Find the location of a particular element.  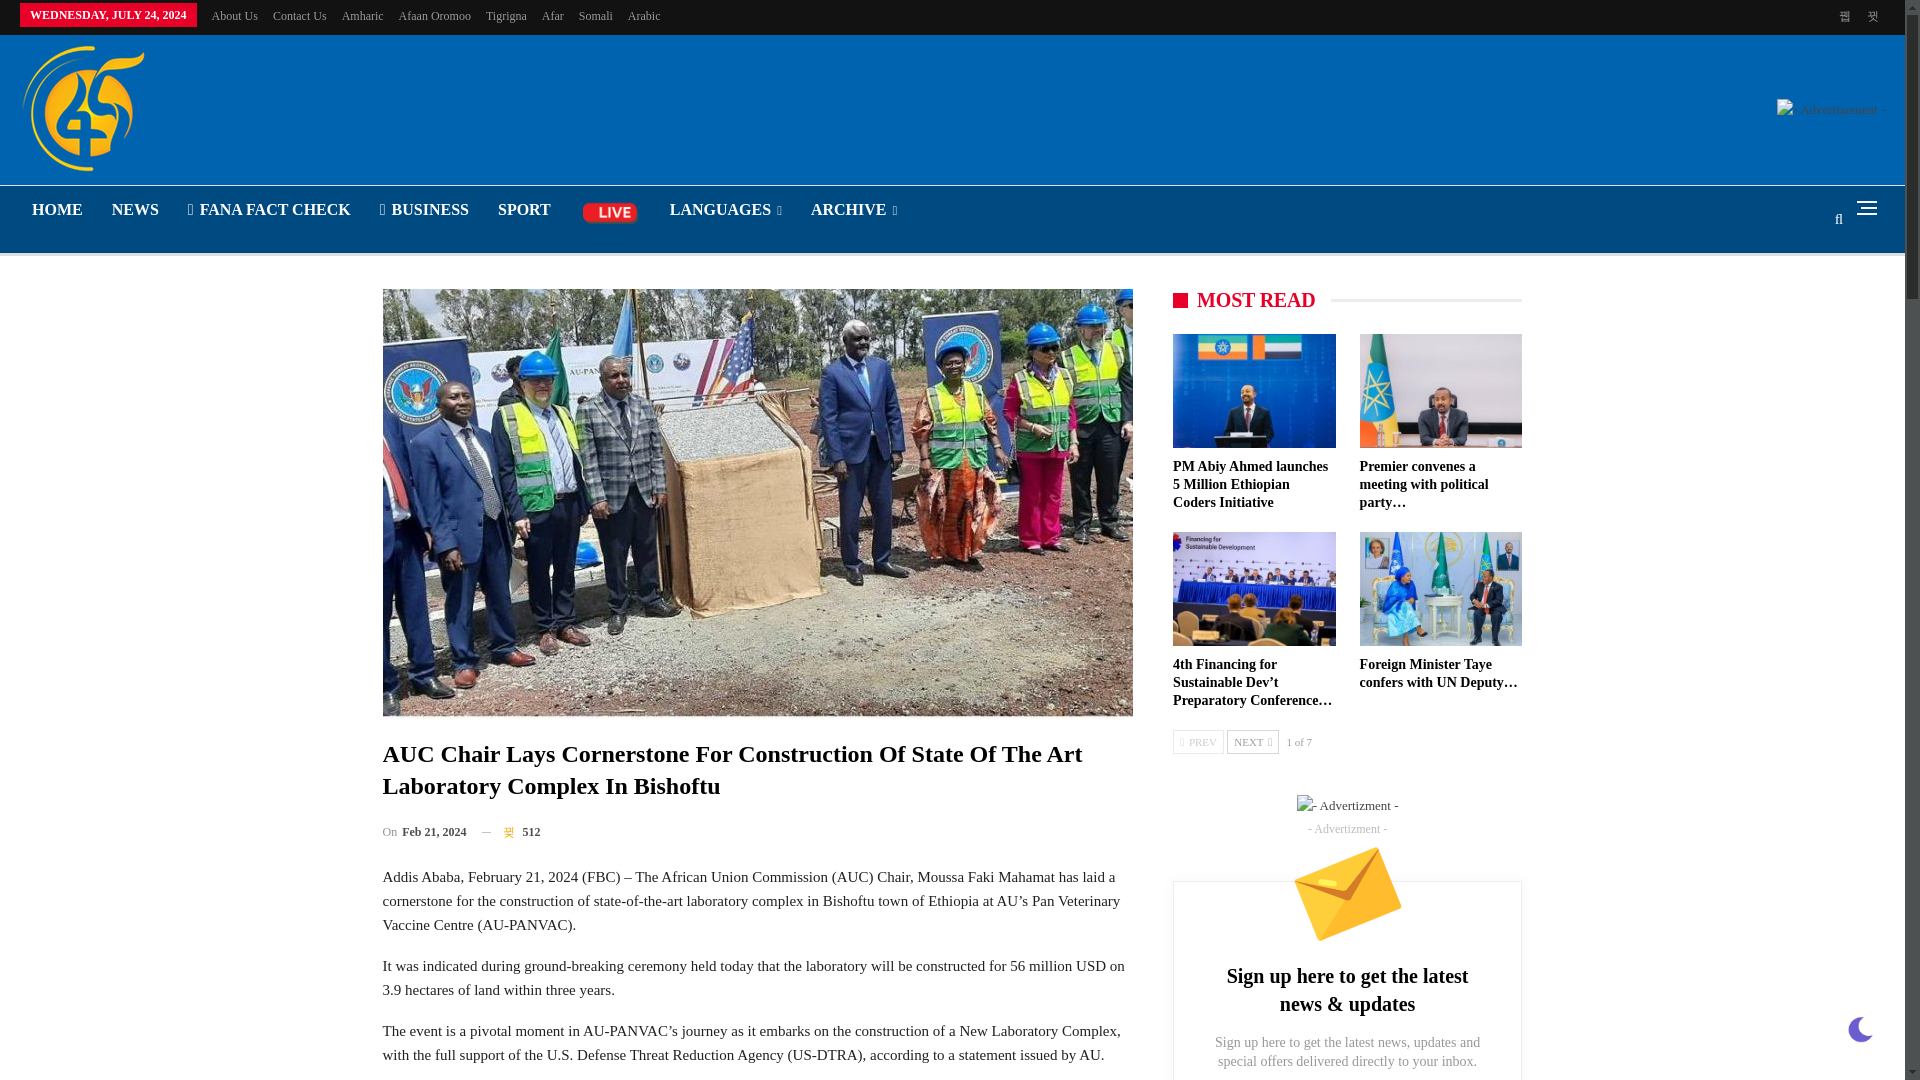

Amharic is located at coordinates (362, 15).